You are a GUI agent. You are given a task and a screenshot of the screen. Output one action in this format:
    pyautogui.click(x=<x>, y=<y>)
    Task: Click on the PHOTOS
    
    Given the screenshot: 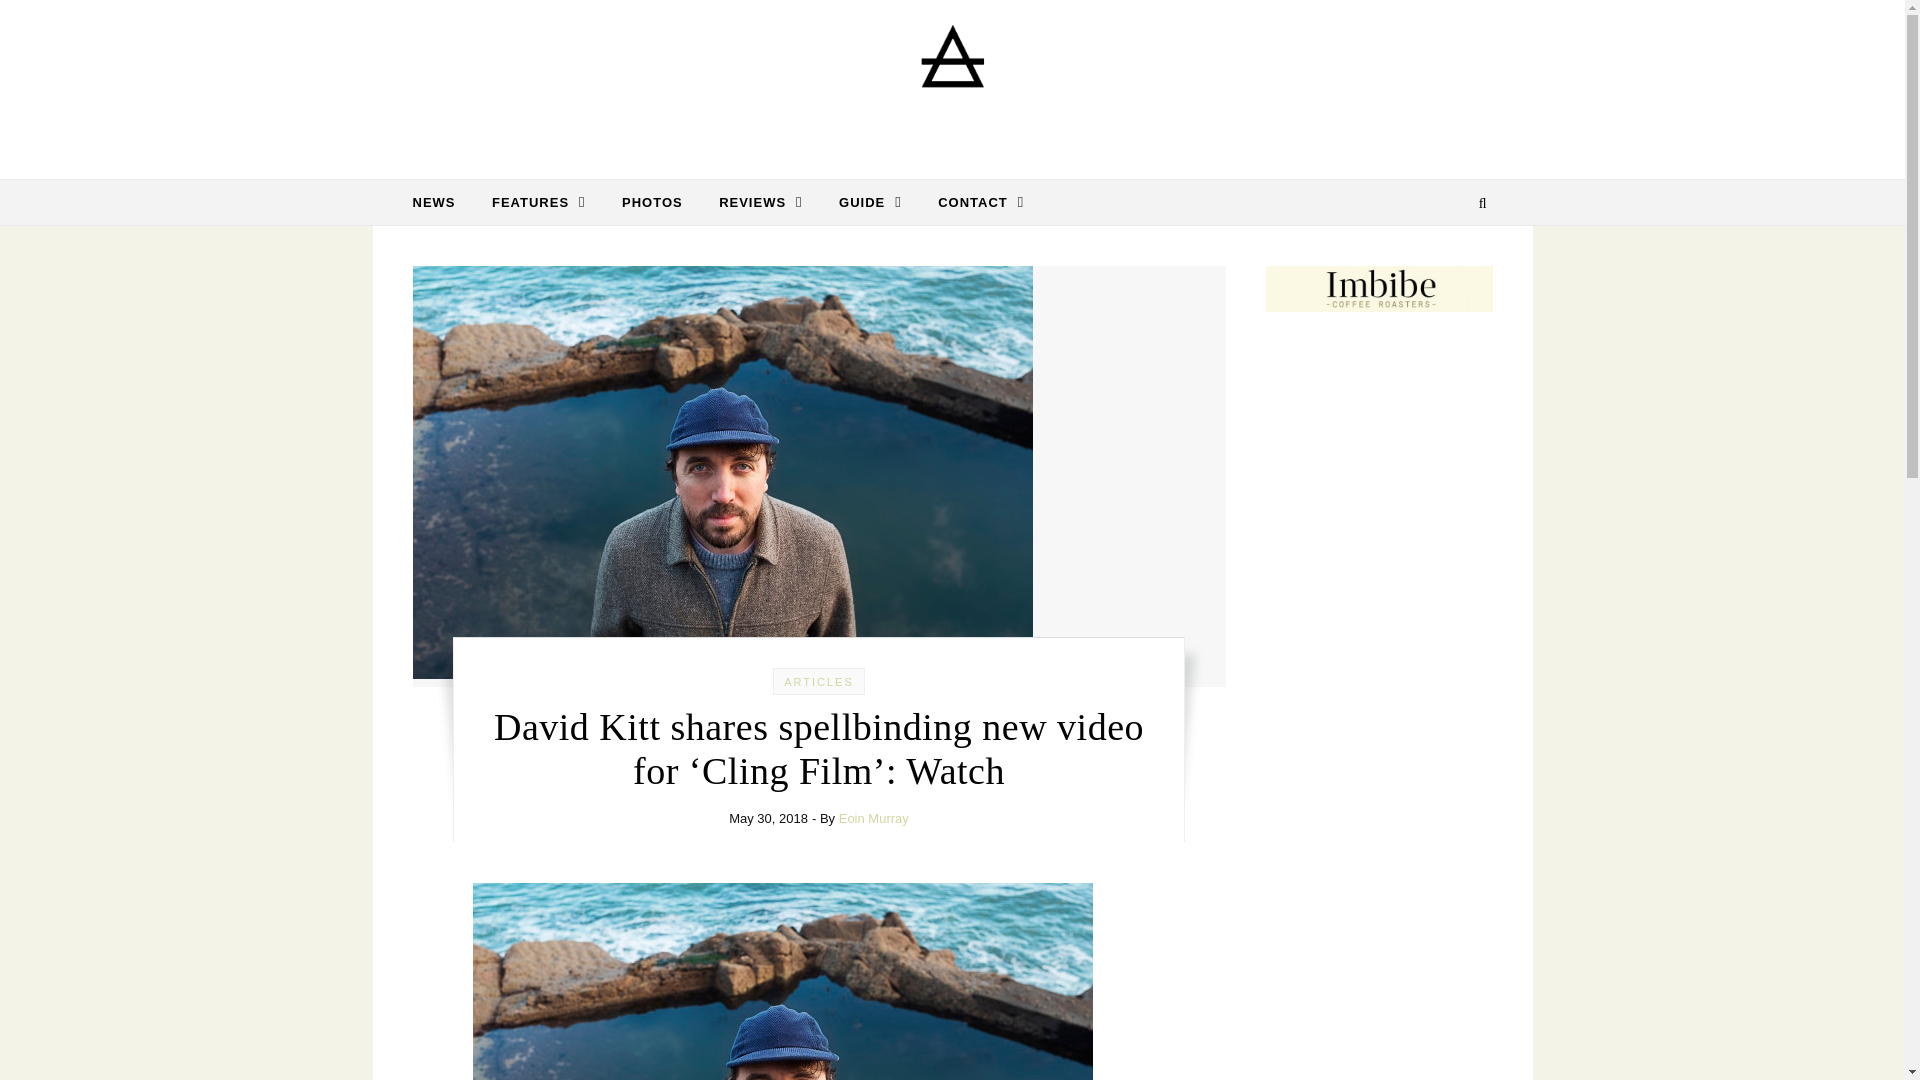 What is the action you would take?
    pyautogui.click(x=652, y=202)
    